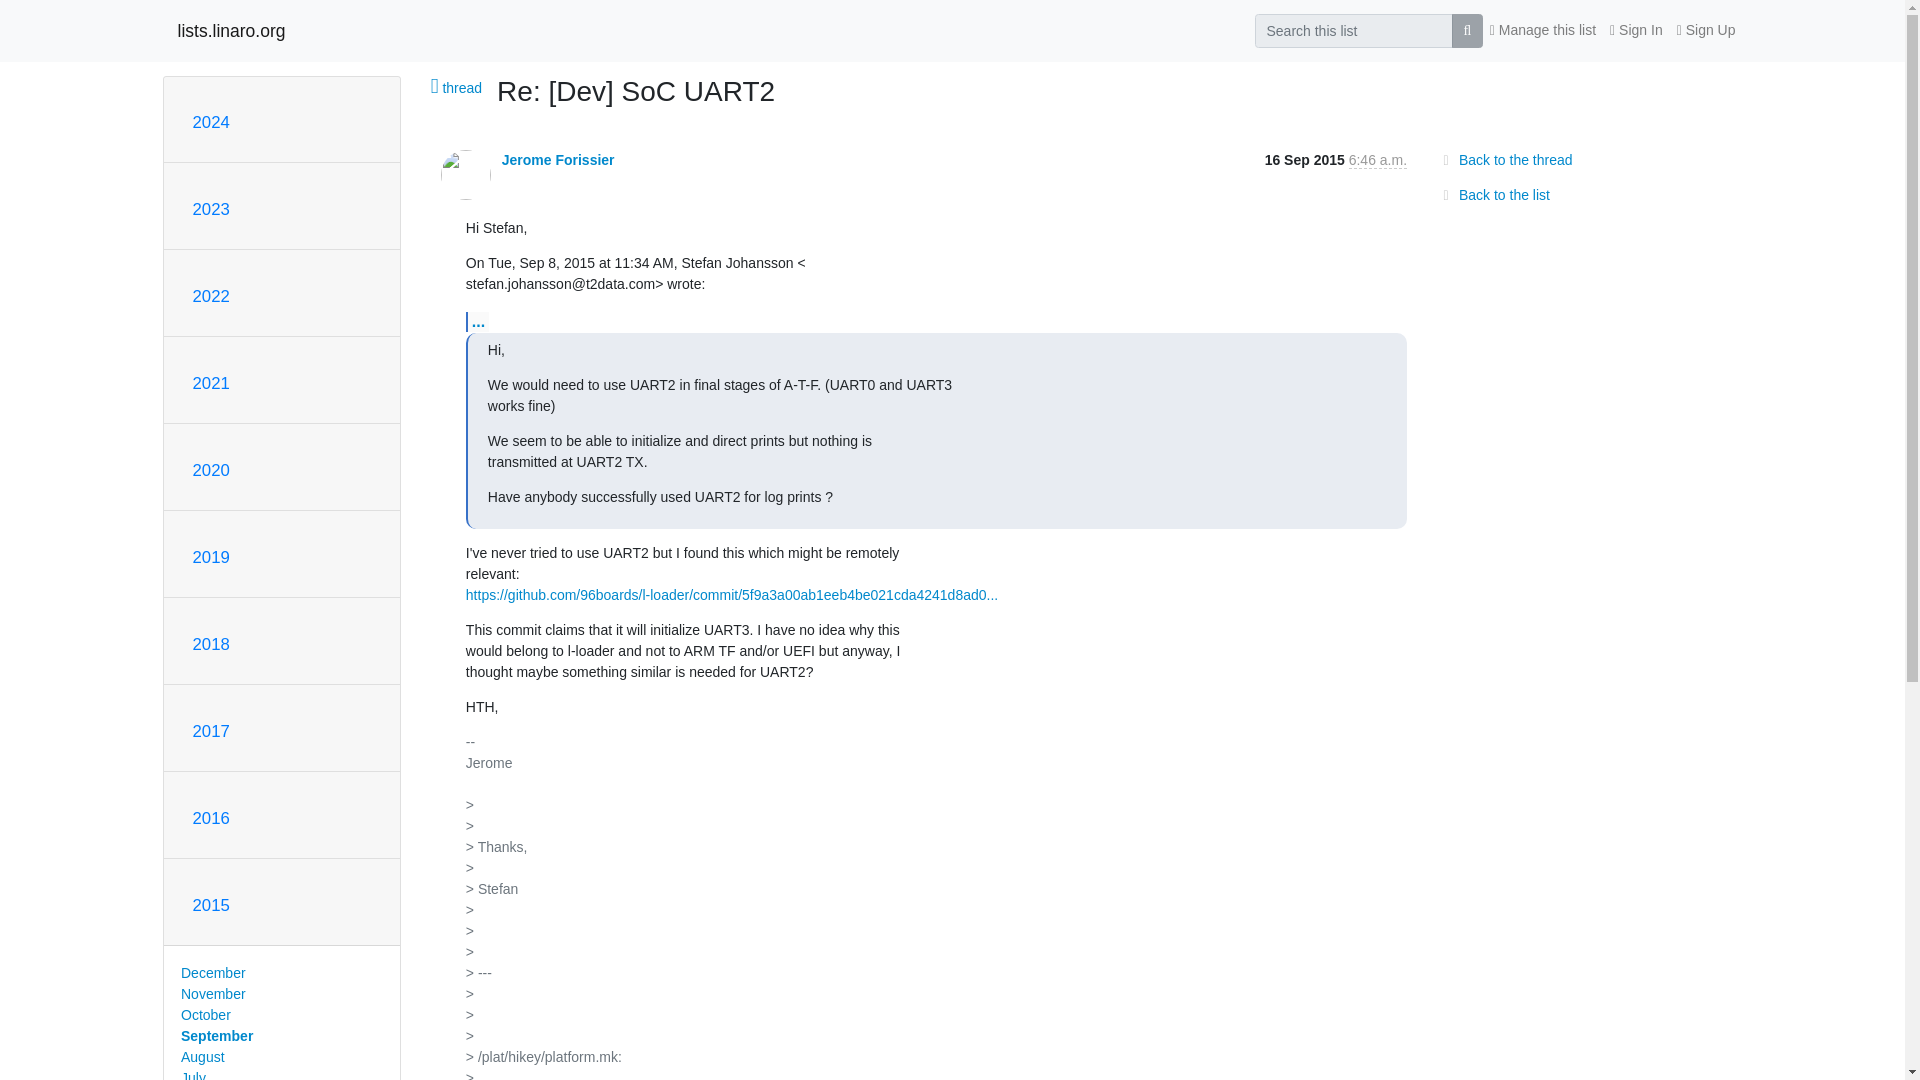 The width and height of the screenshot is (1920, 1080). What do you see at coordinates (1636, 30) in the screenshot?
I see `Sign In` at bounding box center [1636, 30].